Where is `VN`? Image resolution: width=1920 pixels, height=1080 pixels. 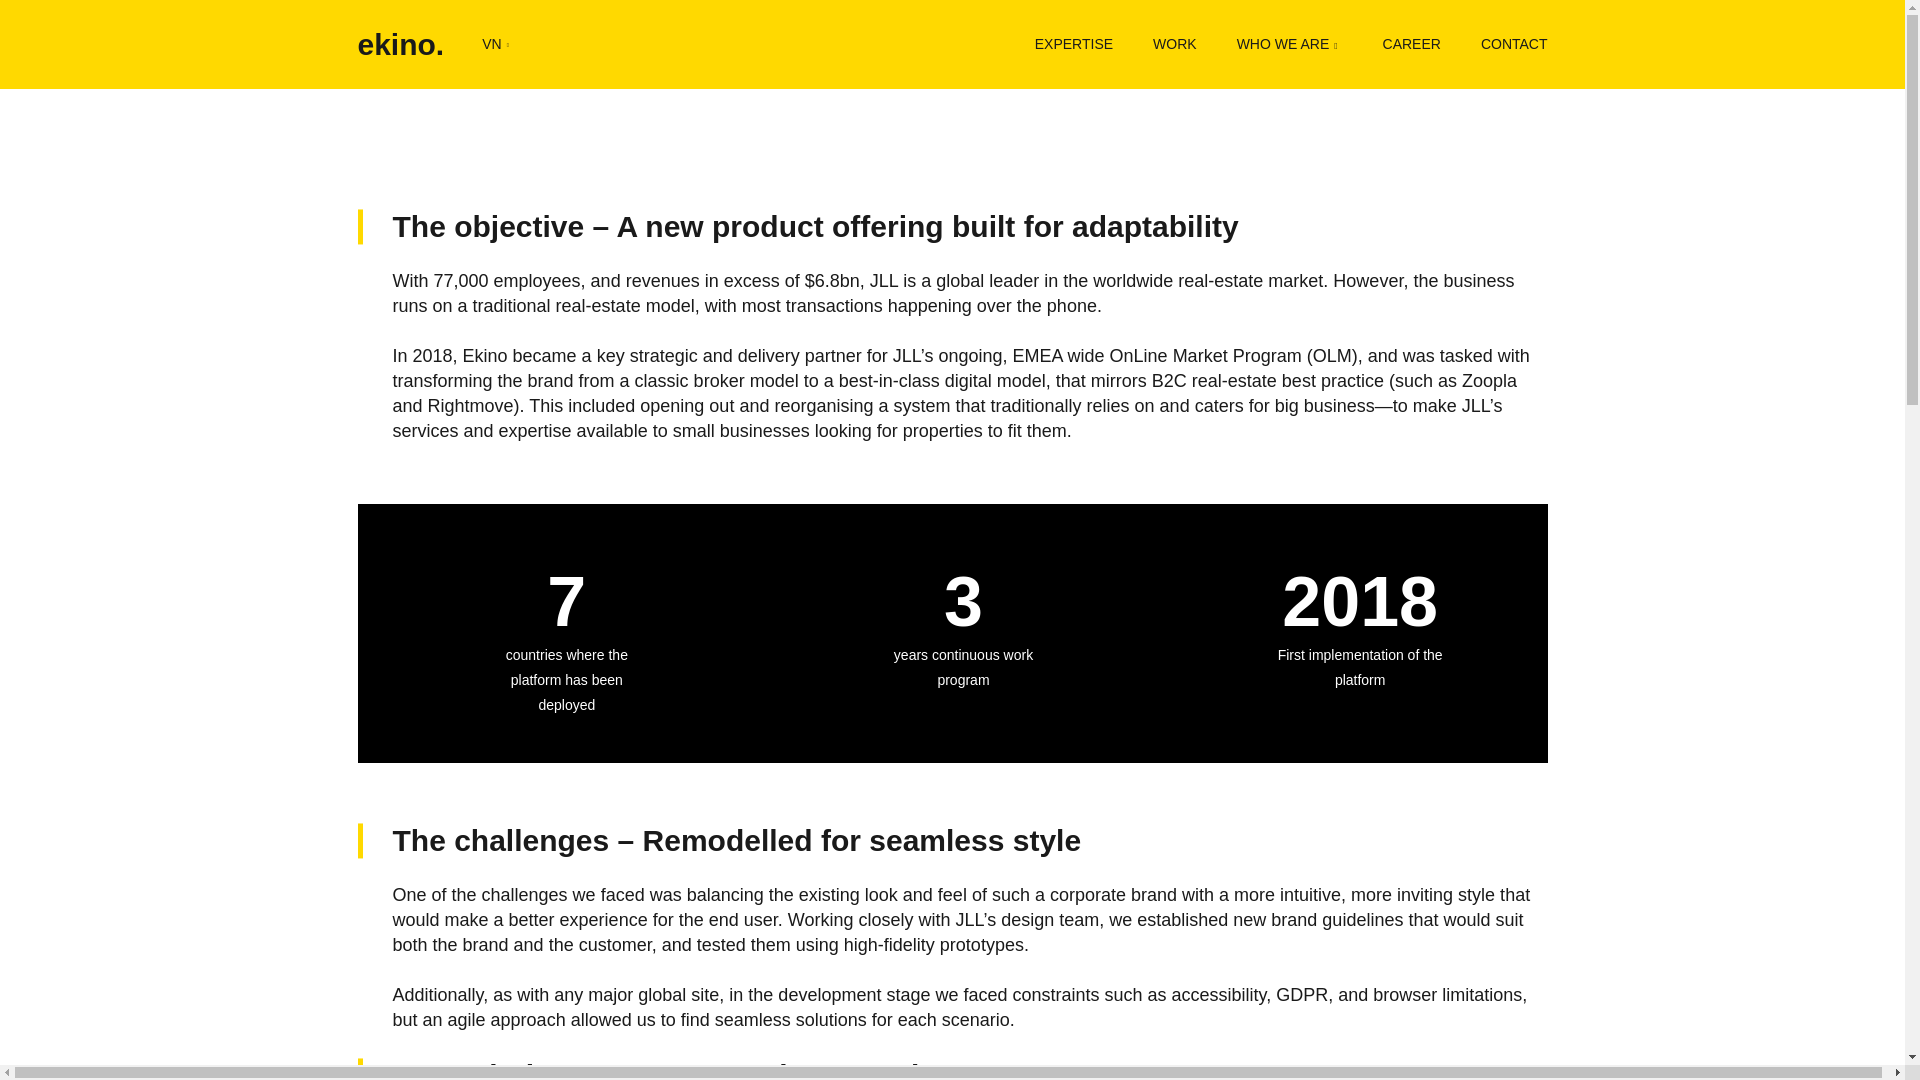
VN is located at coordinates (494, 43).